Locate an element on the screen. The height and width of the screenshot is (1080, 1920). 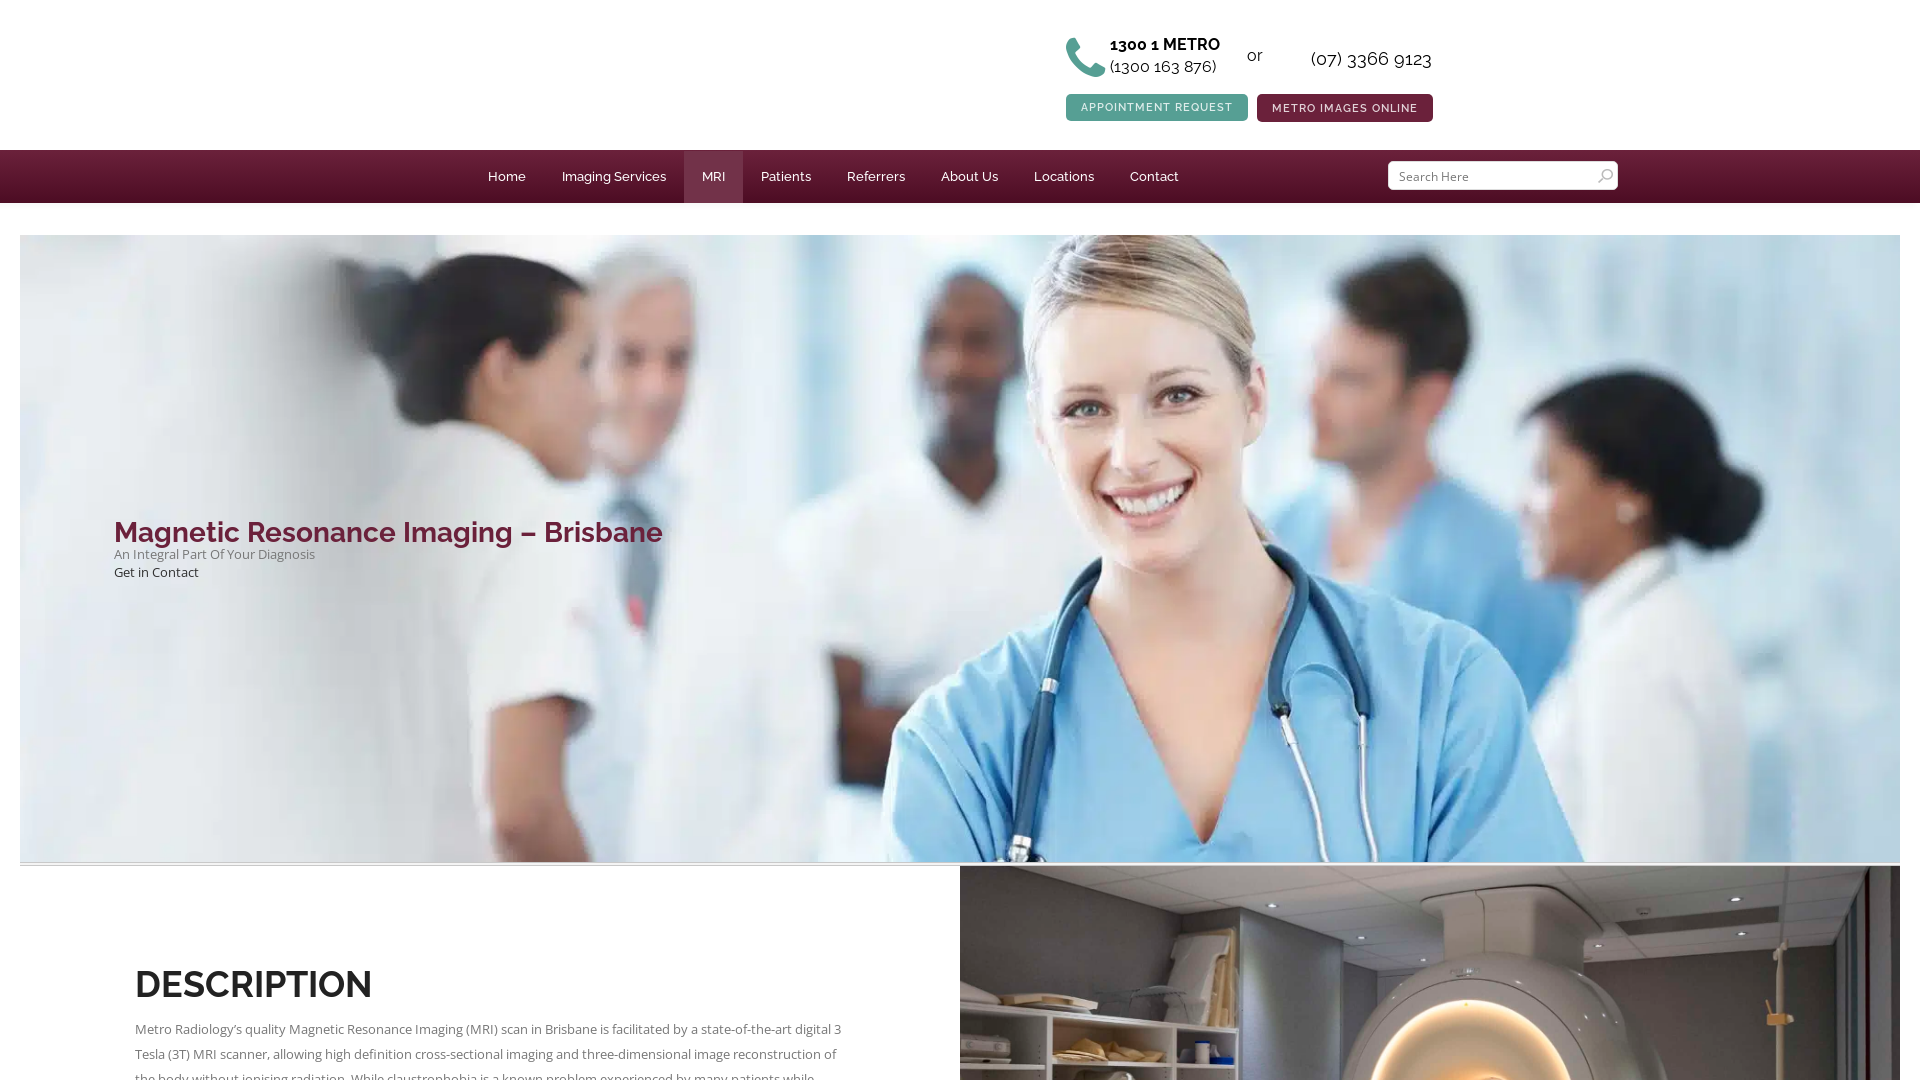
Home is located at coordinates (507, 177).